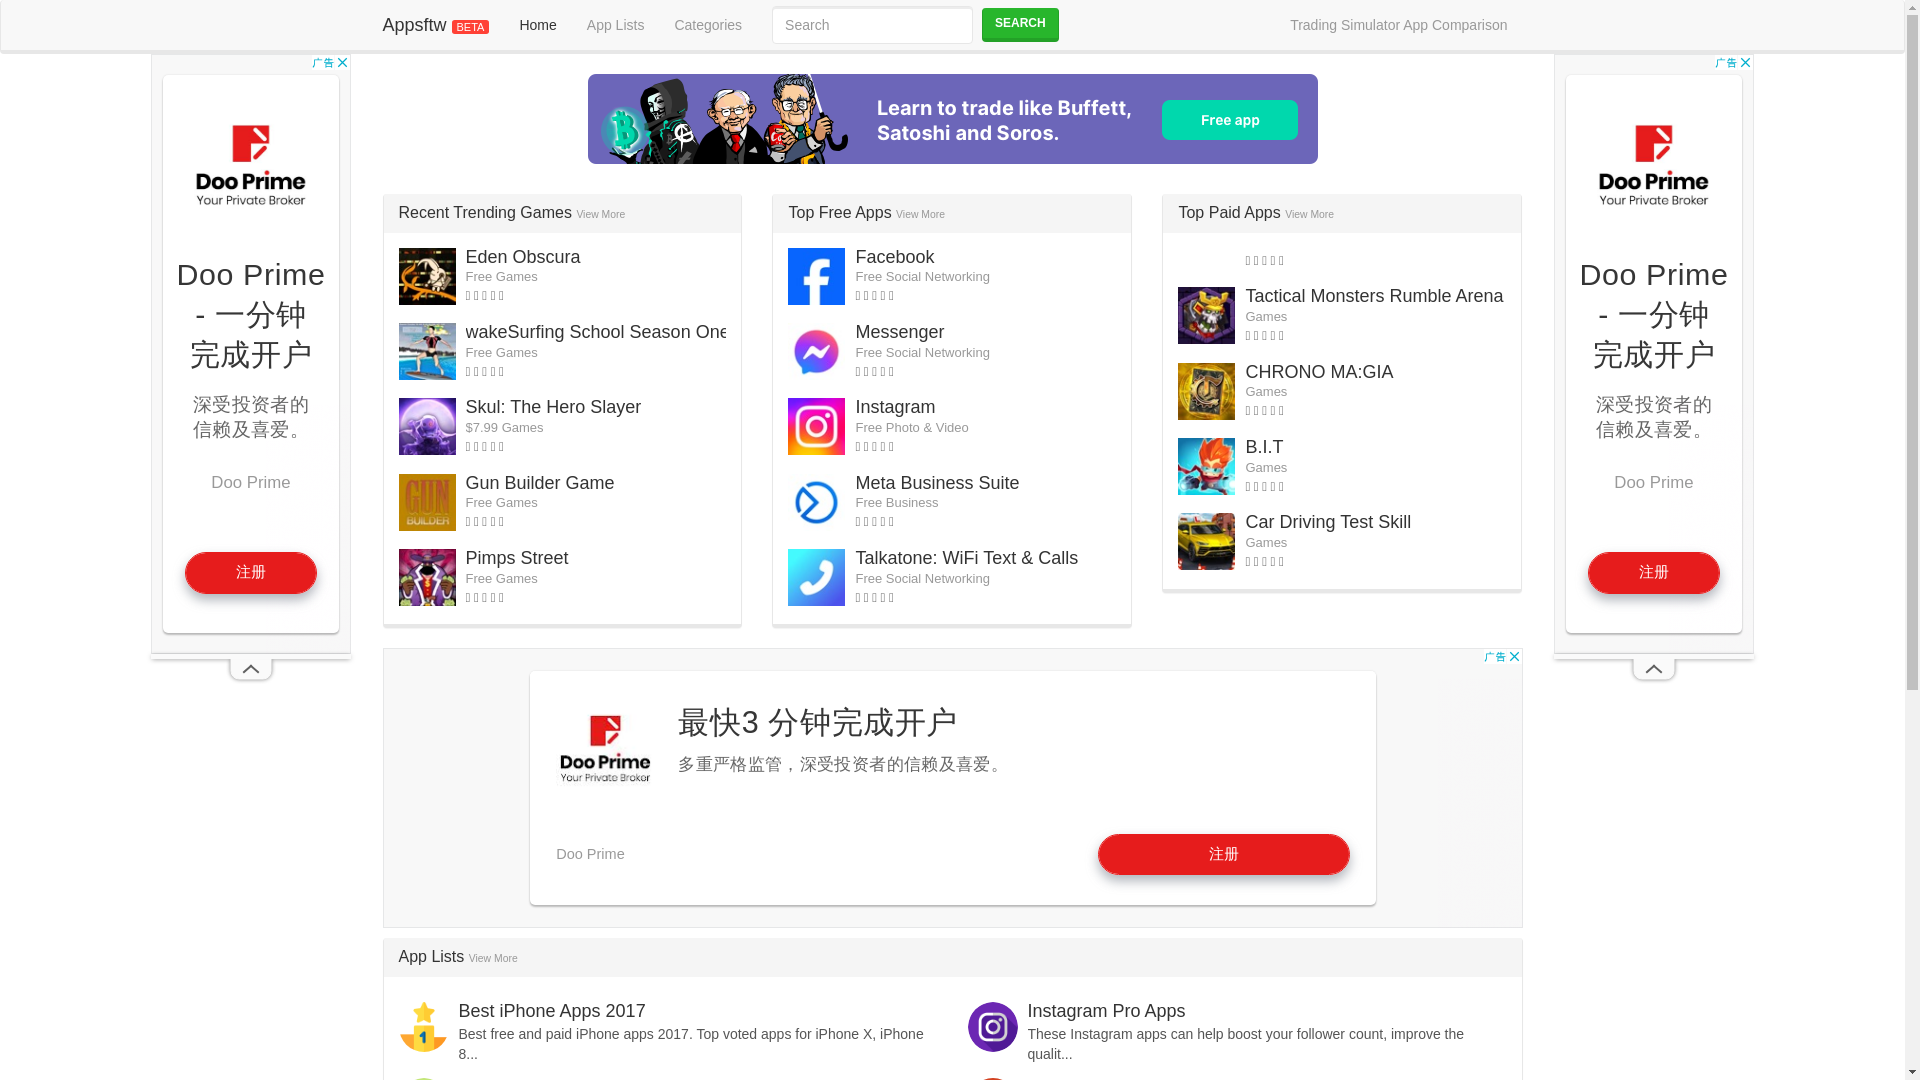 This screenshot has width=1920, height=1080. Describe the element at coordinates (894, 256) in the screenshot. I see `View Facebook` at that location.